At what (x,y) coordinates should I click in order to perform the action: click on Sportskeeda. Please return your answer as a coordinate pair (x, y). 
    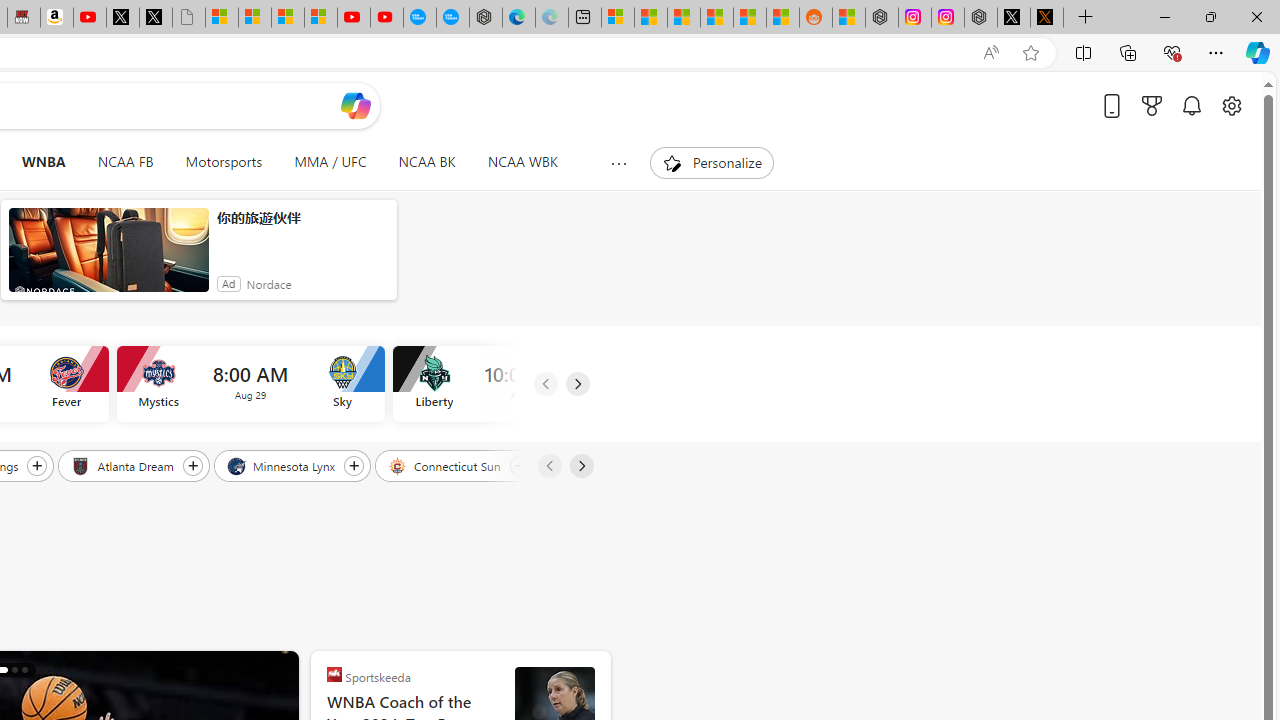
    Looking at the image, I should click on (334, 674).